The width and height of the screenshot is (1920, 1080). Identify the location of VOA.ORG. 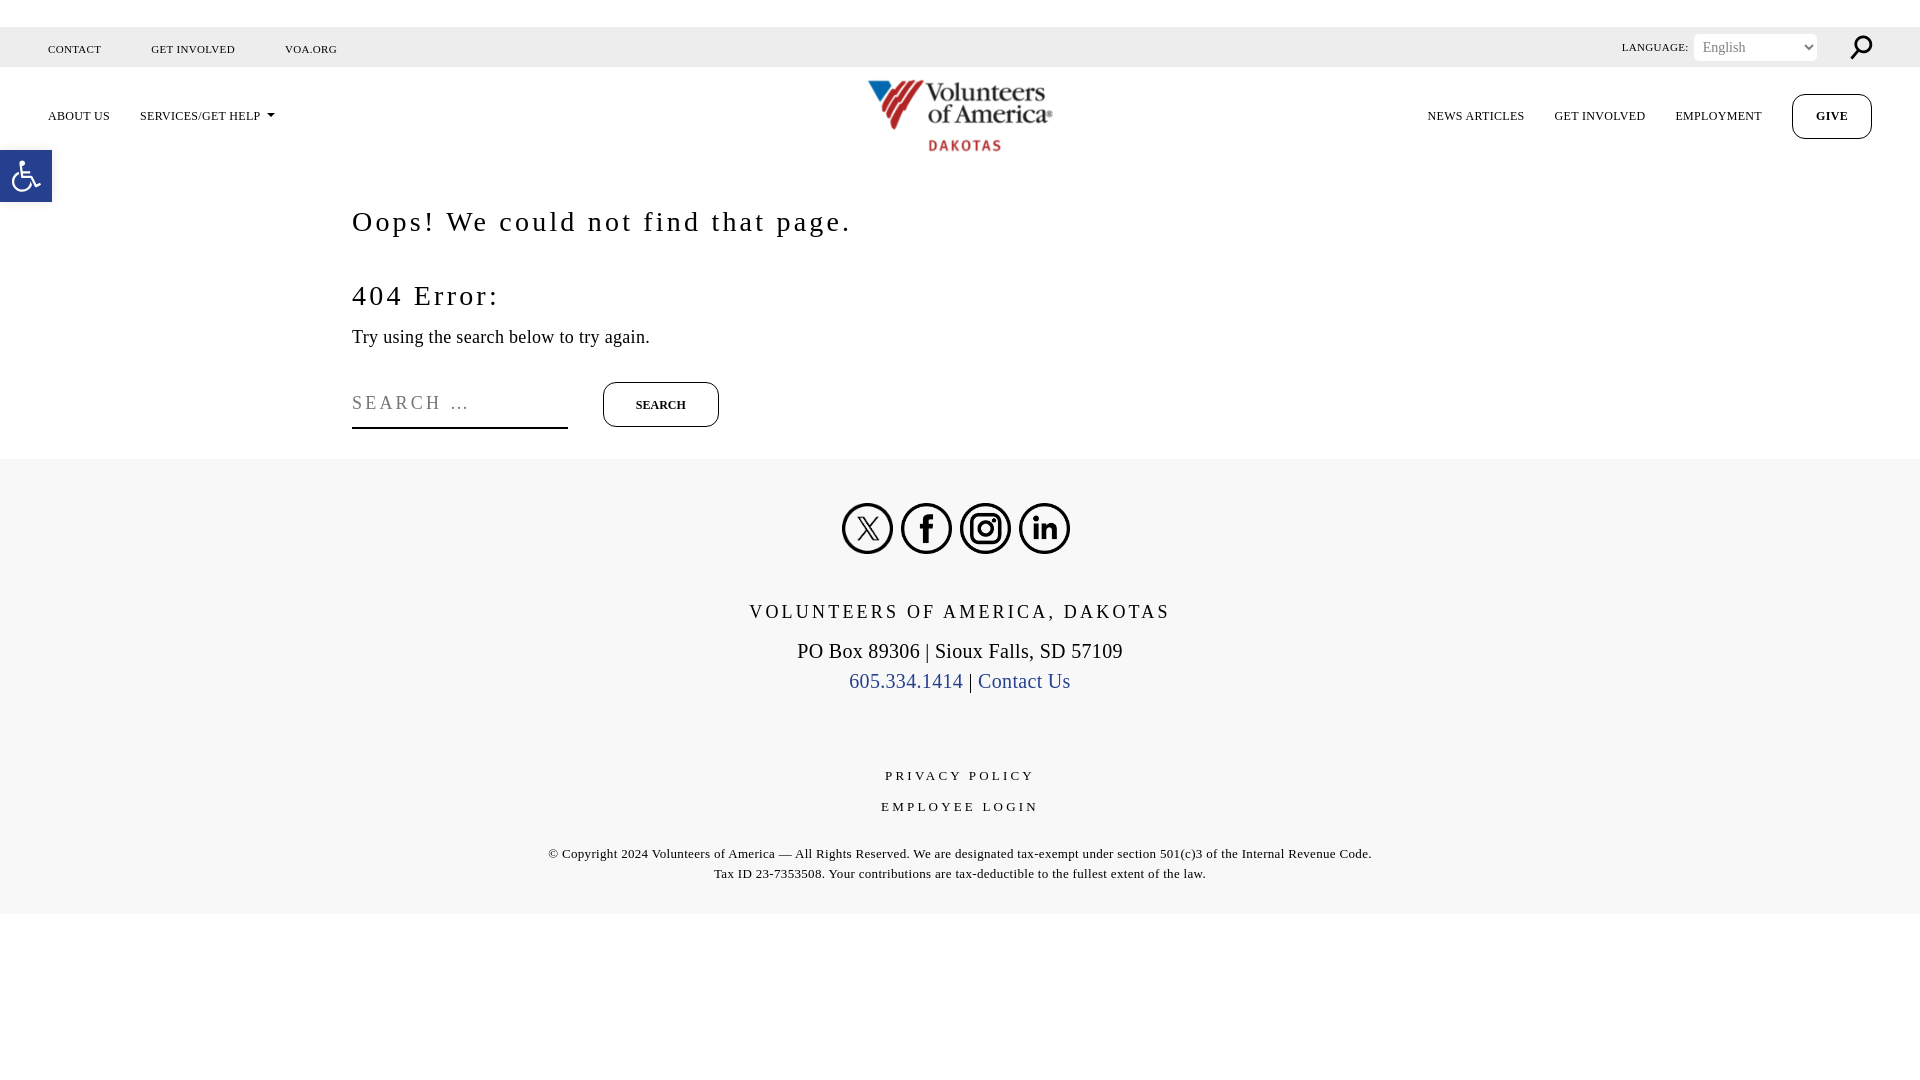
(310, 48).